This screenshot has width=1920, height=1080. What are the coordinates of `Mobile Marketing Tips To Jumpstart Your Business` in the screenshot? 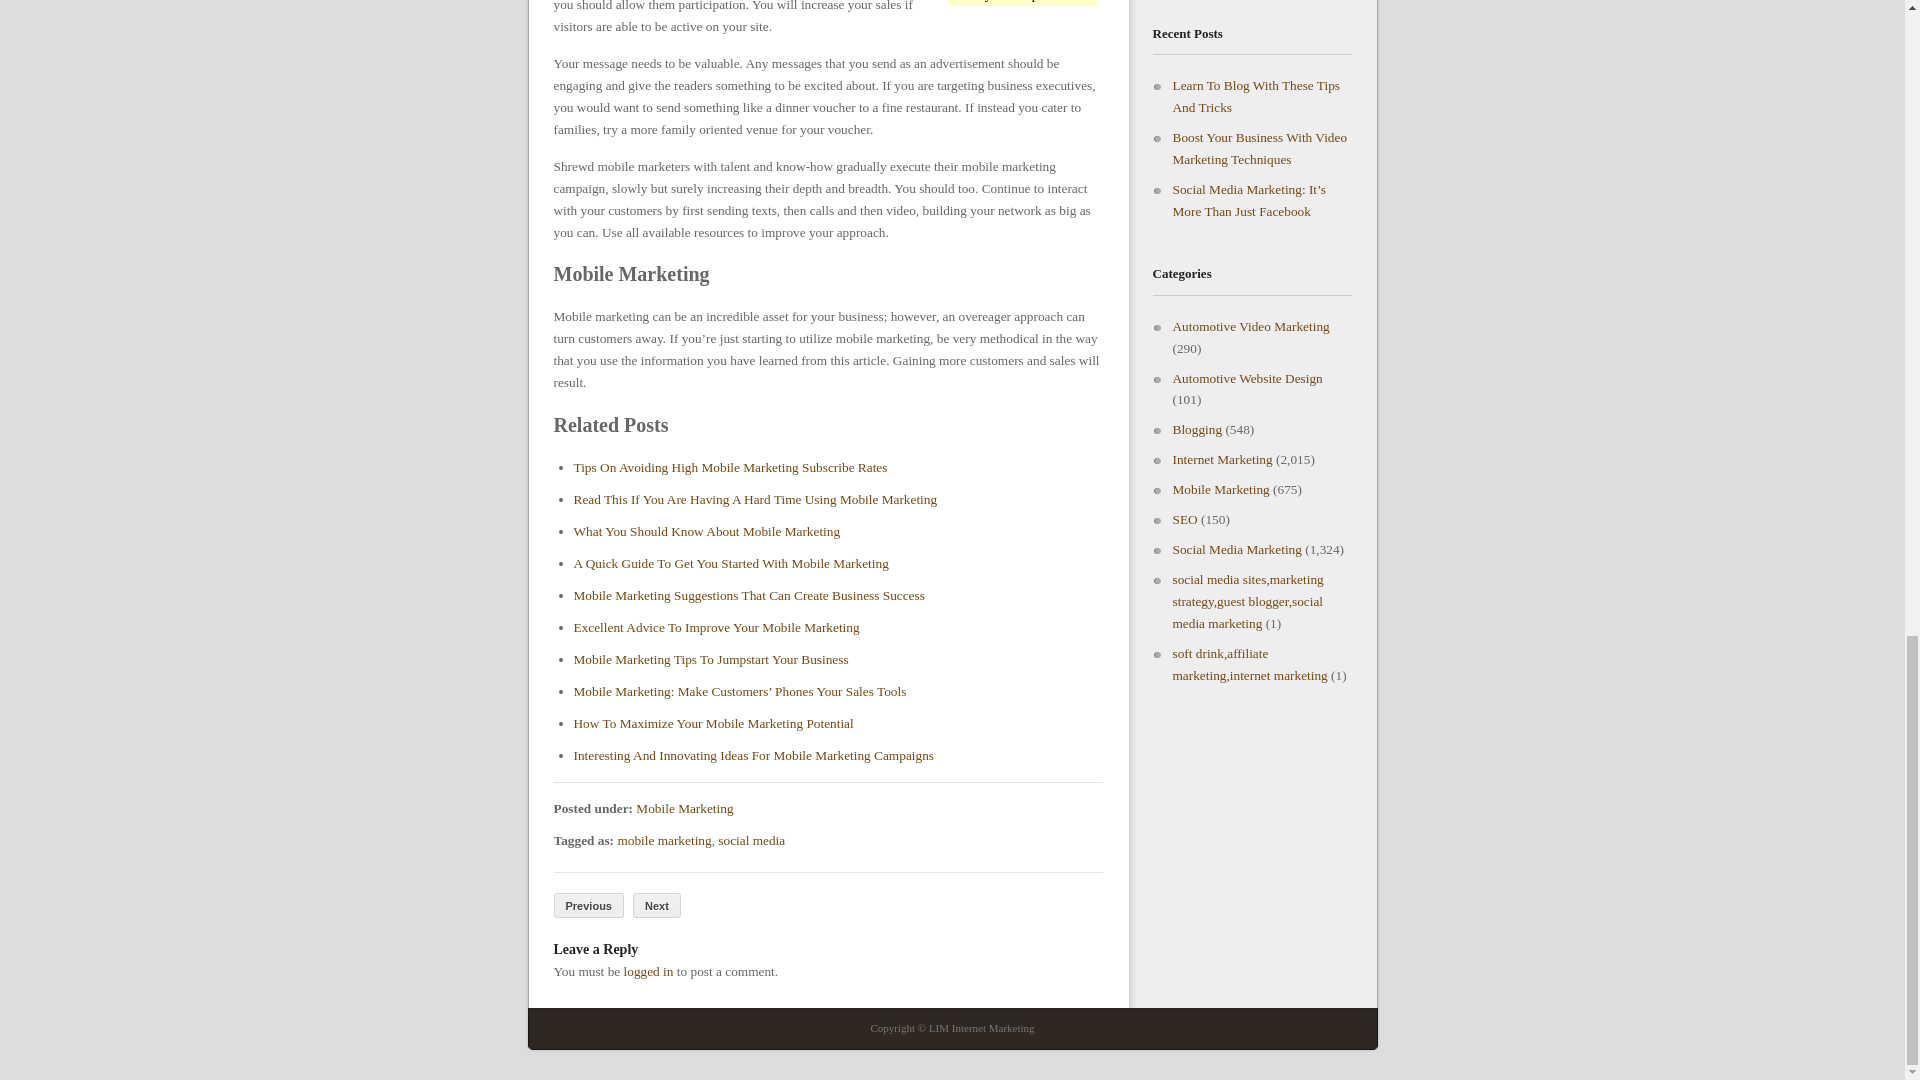 It's located at (711, 660).